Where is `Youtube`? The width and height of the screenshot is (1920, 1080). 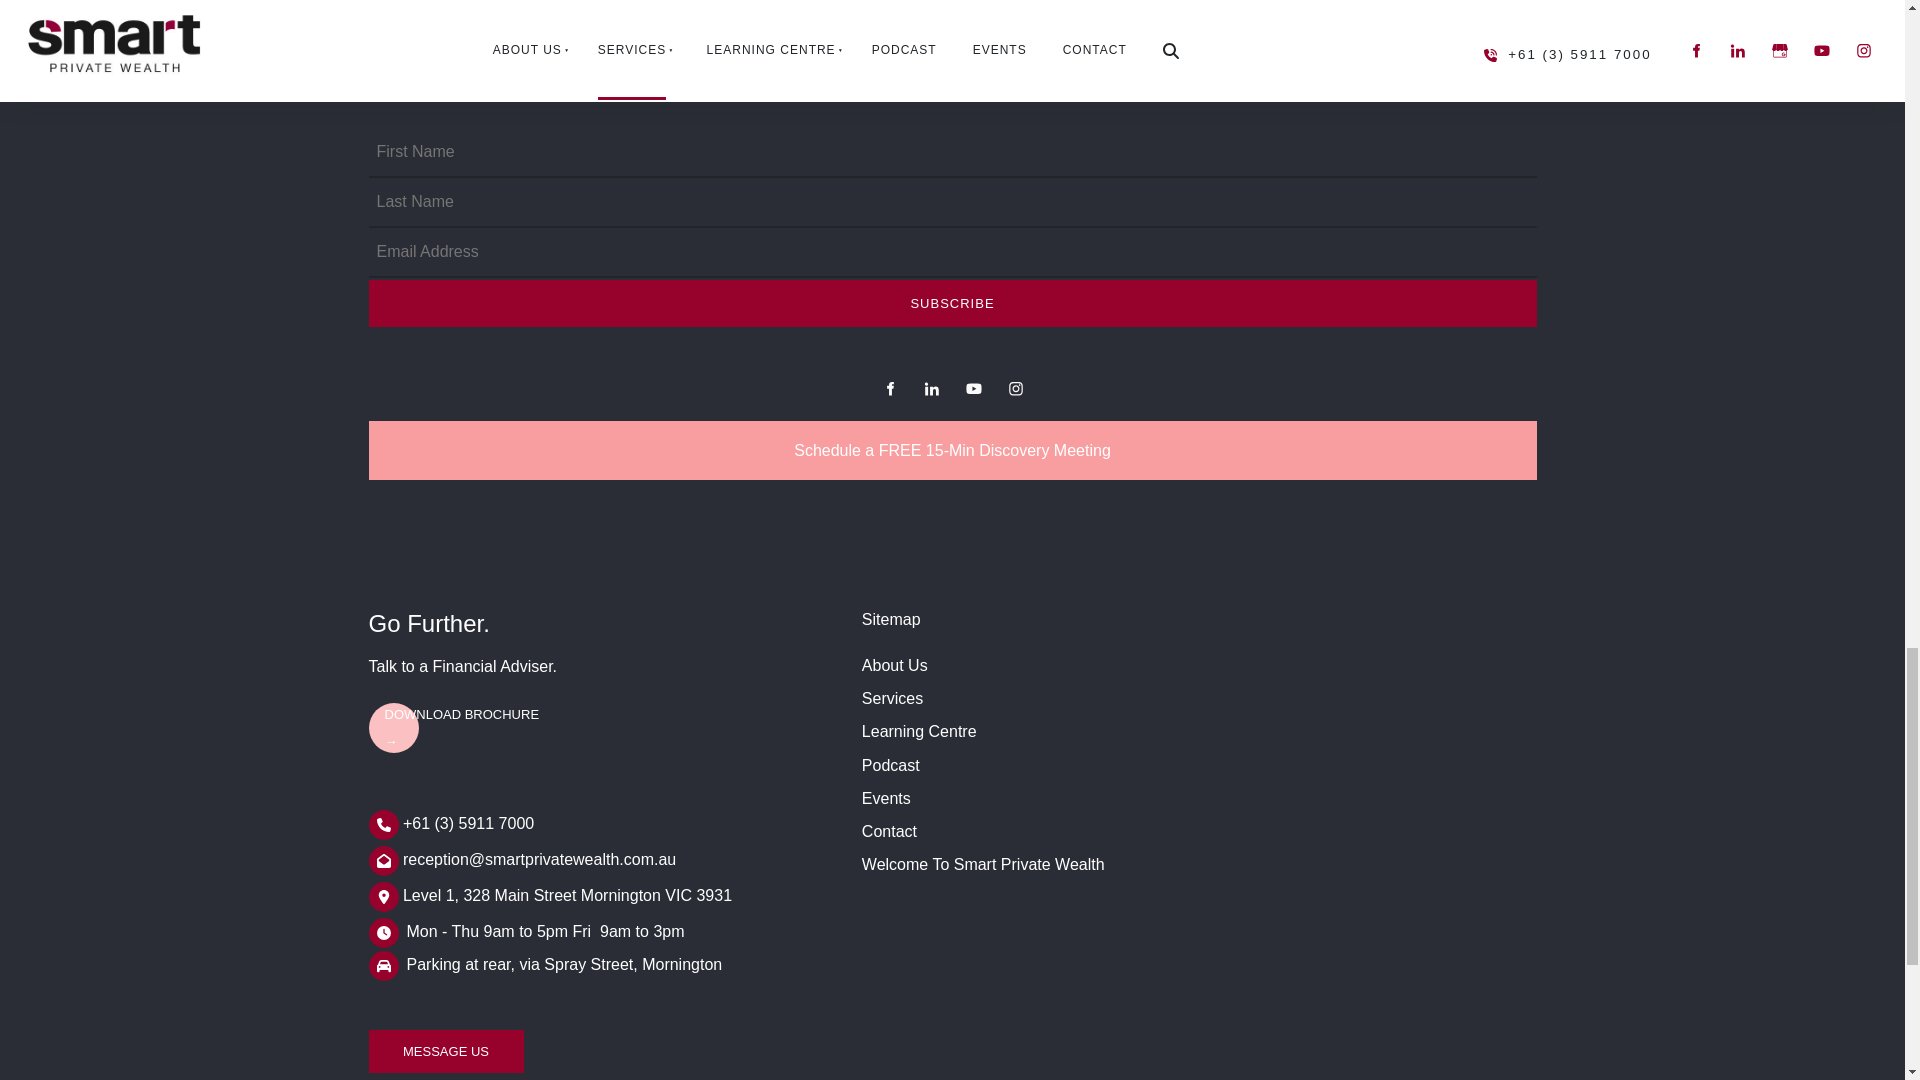
Youtube is located at coordinates (974, 388).